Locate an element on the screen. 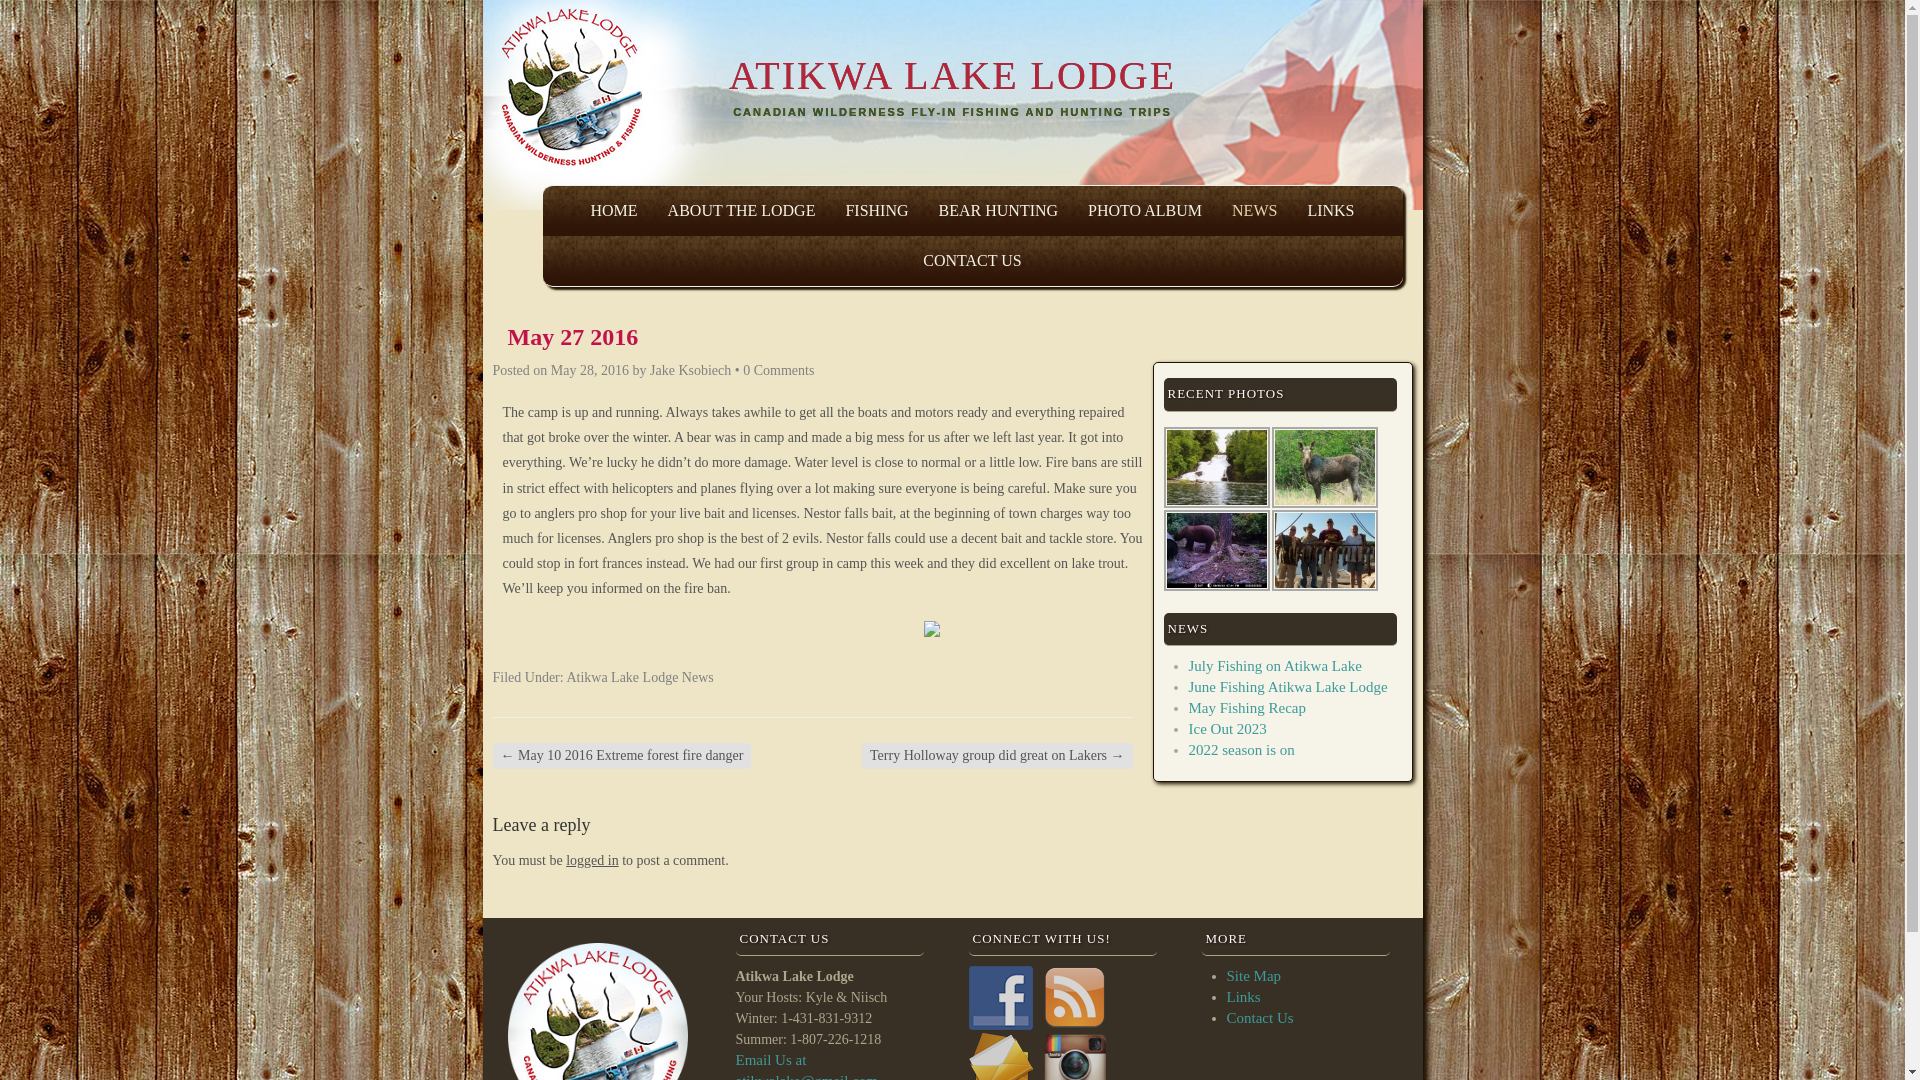 Image resolution: width=1920 pixels, height=1080 pixels. HOME is located at coordinates (613, 210).